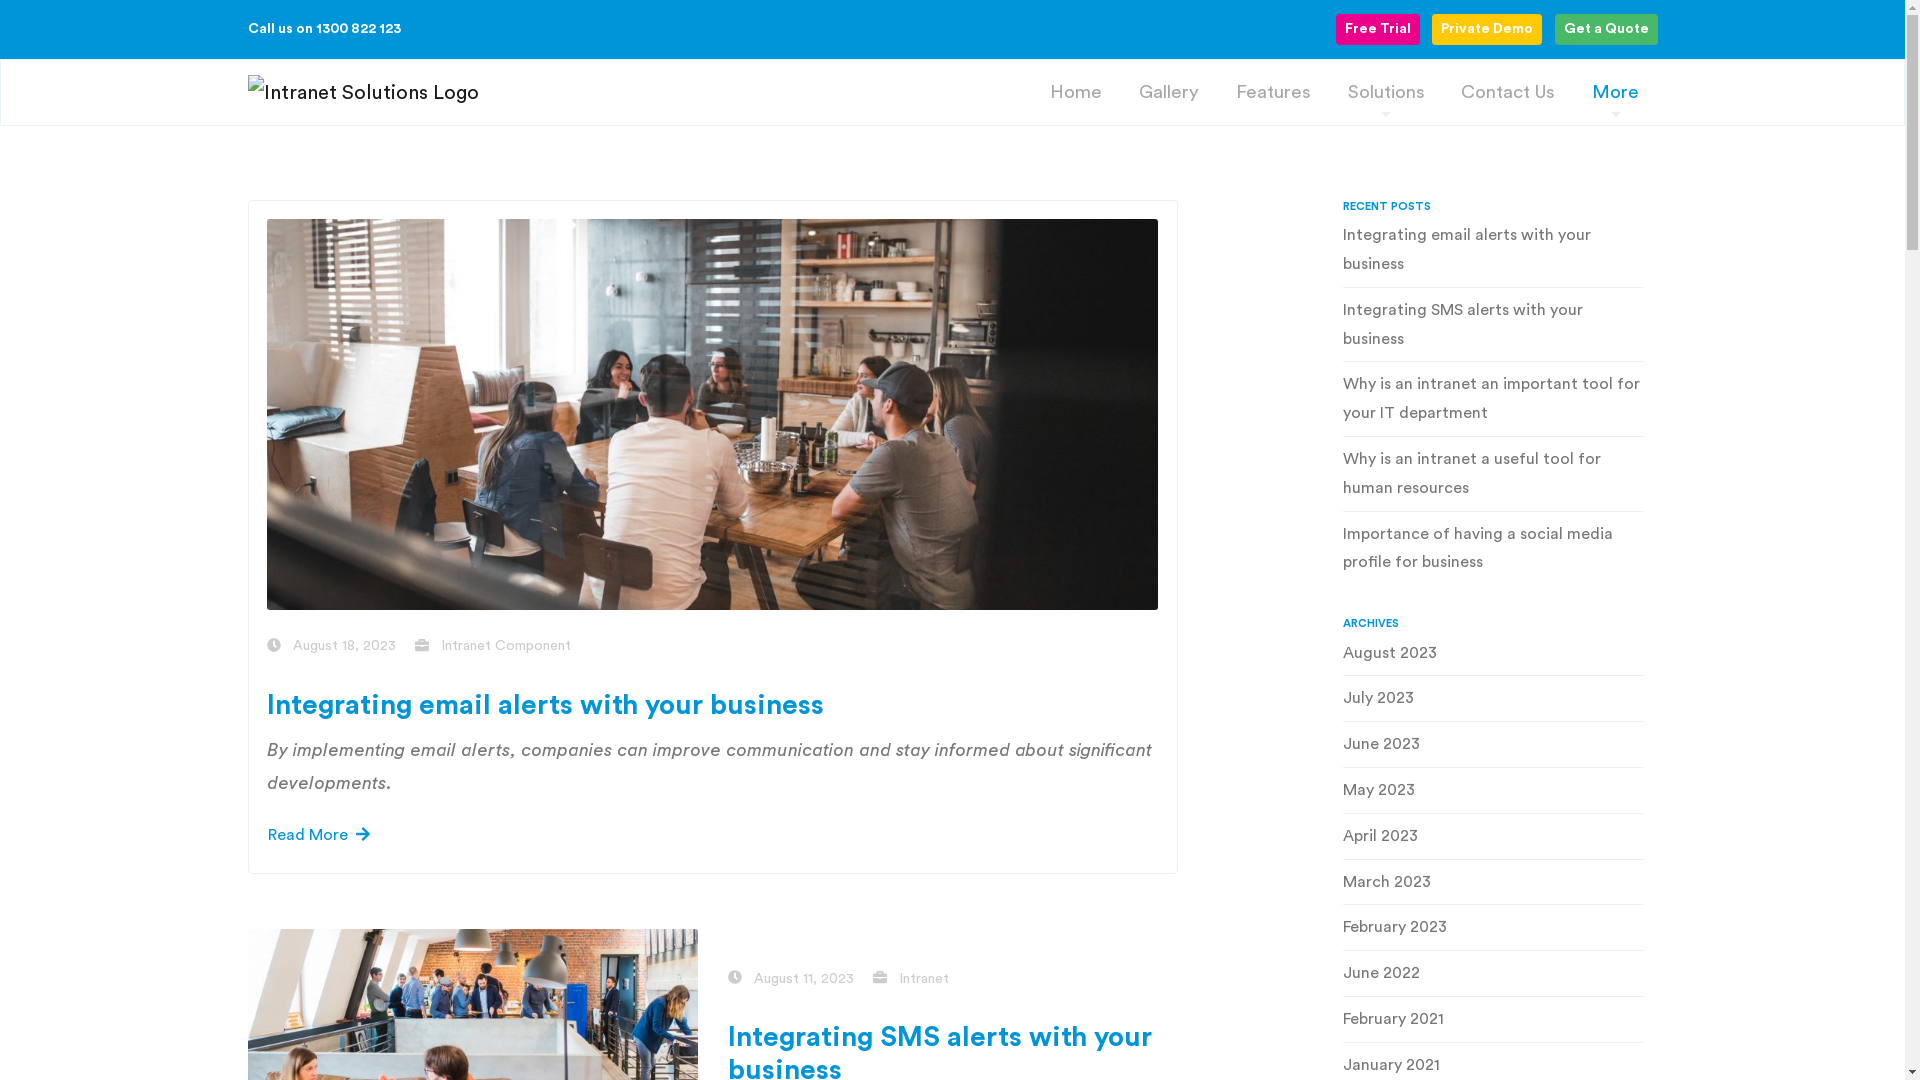 This screenshot has height=1080, width=1920. I want to click on June 2022, so click(1492, 978).